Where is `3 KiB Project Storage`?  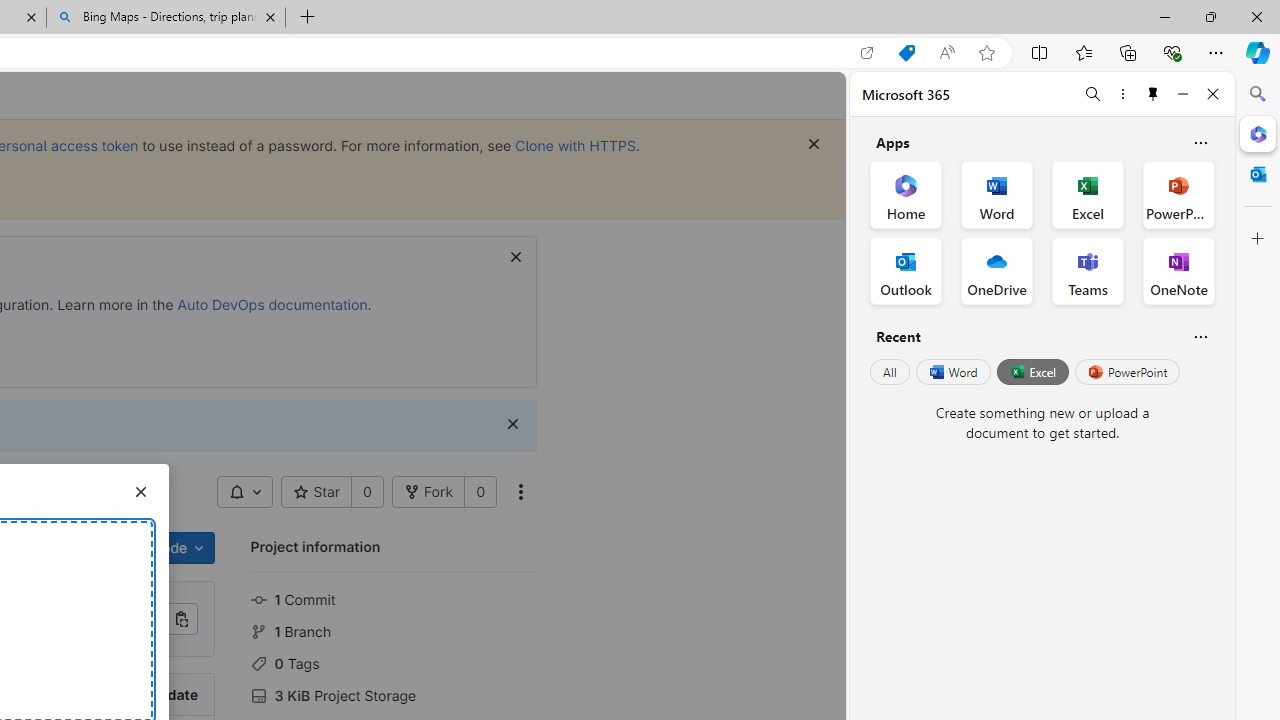
3 KiB Project Storage is located at coordinates (395, 693).